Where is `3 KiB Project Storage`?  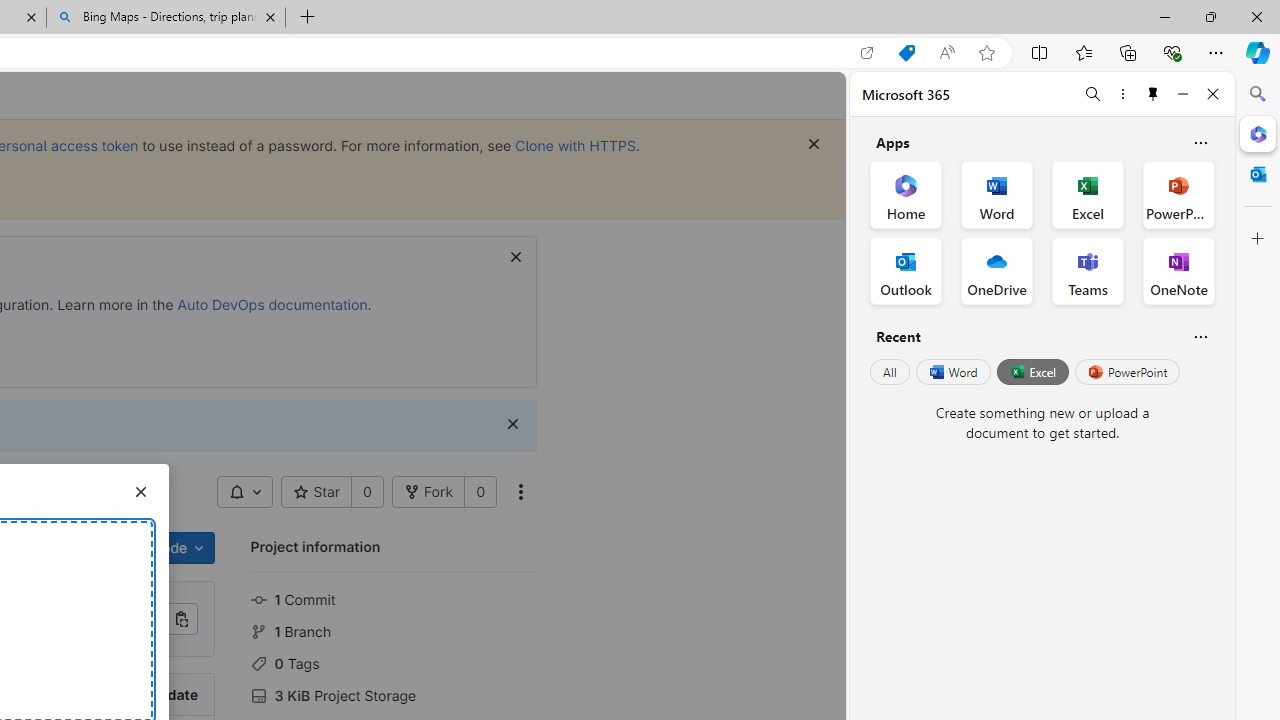
3 KiB Project Storage is located at coordinates (395, 693).